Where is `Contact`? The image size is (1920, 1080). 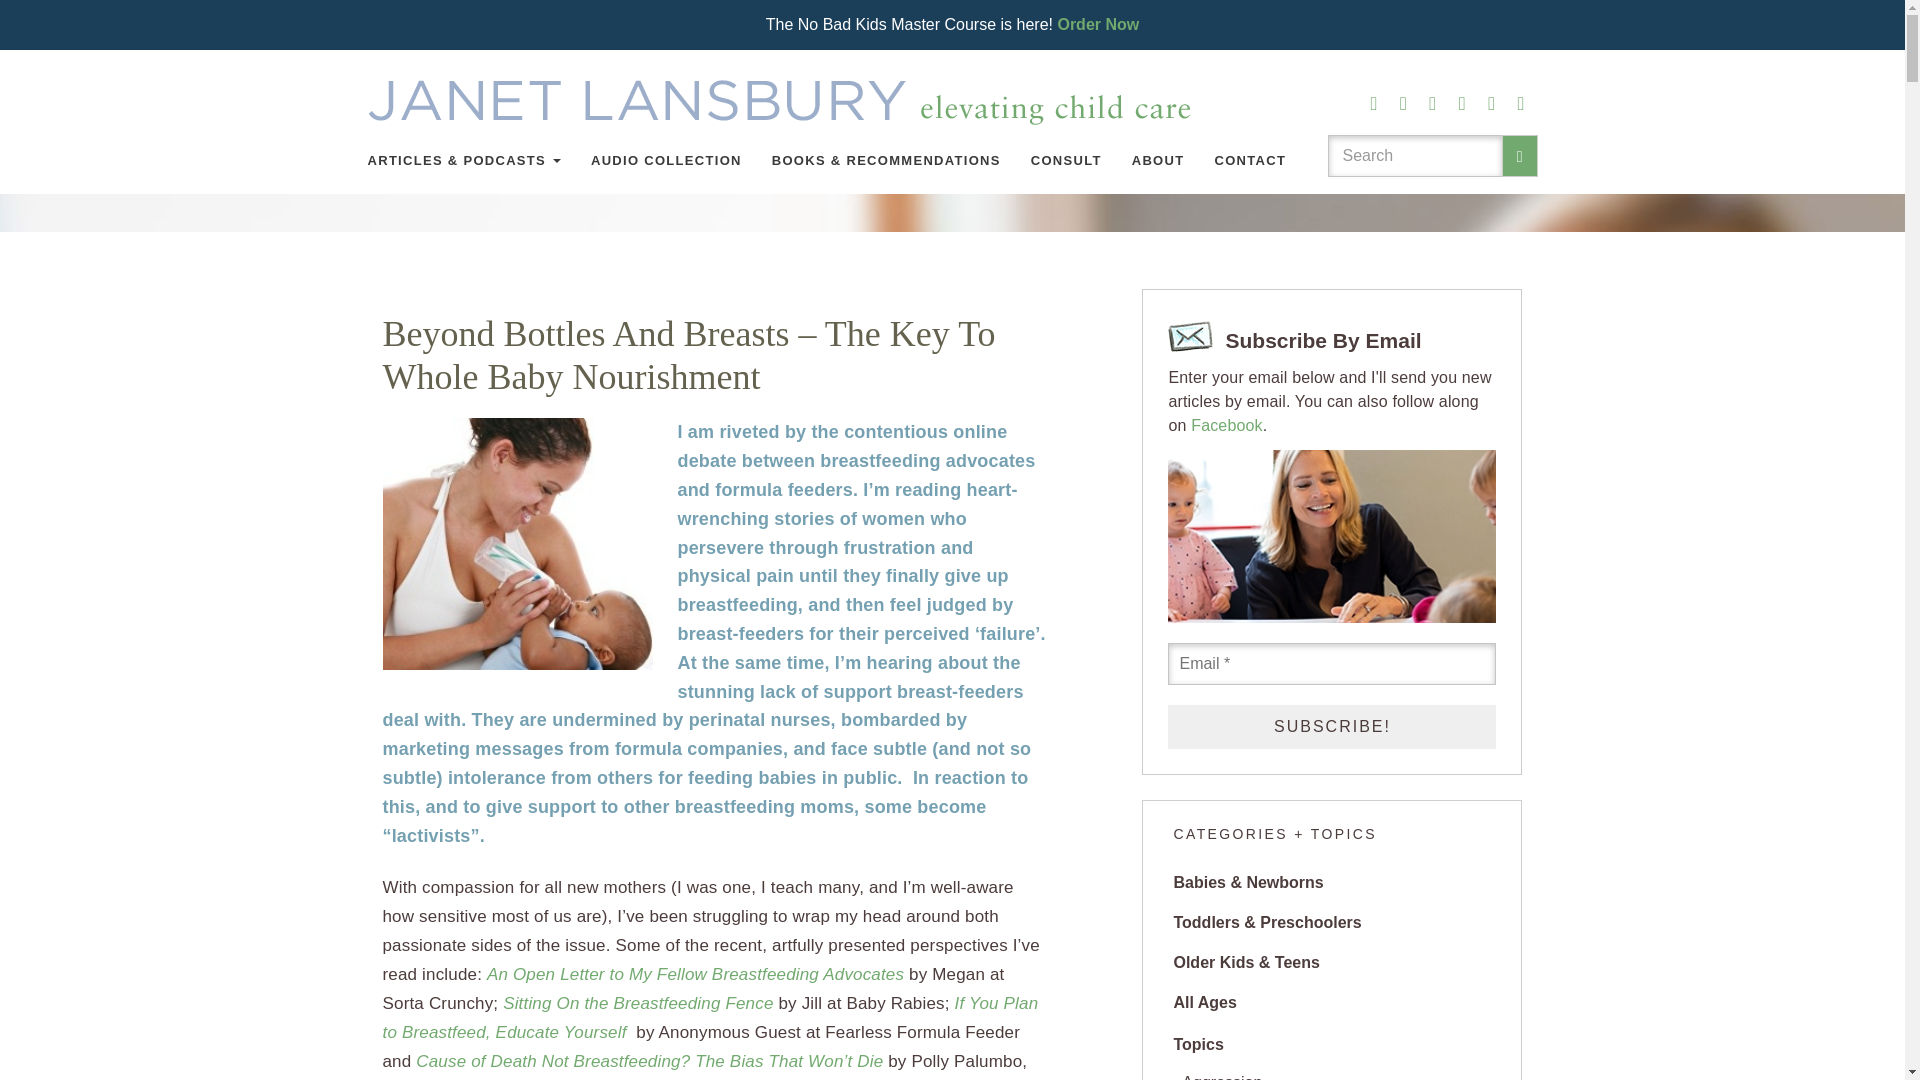
Contact is located at coordinates (1250, 160).